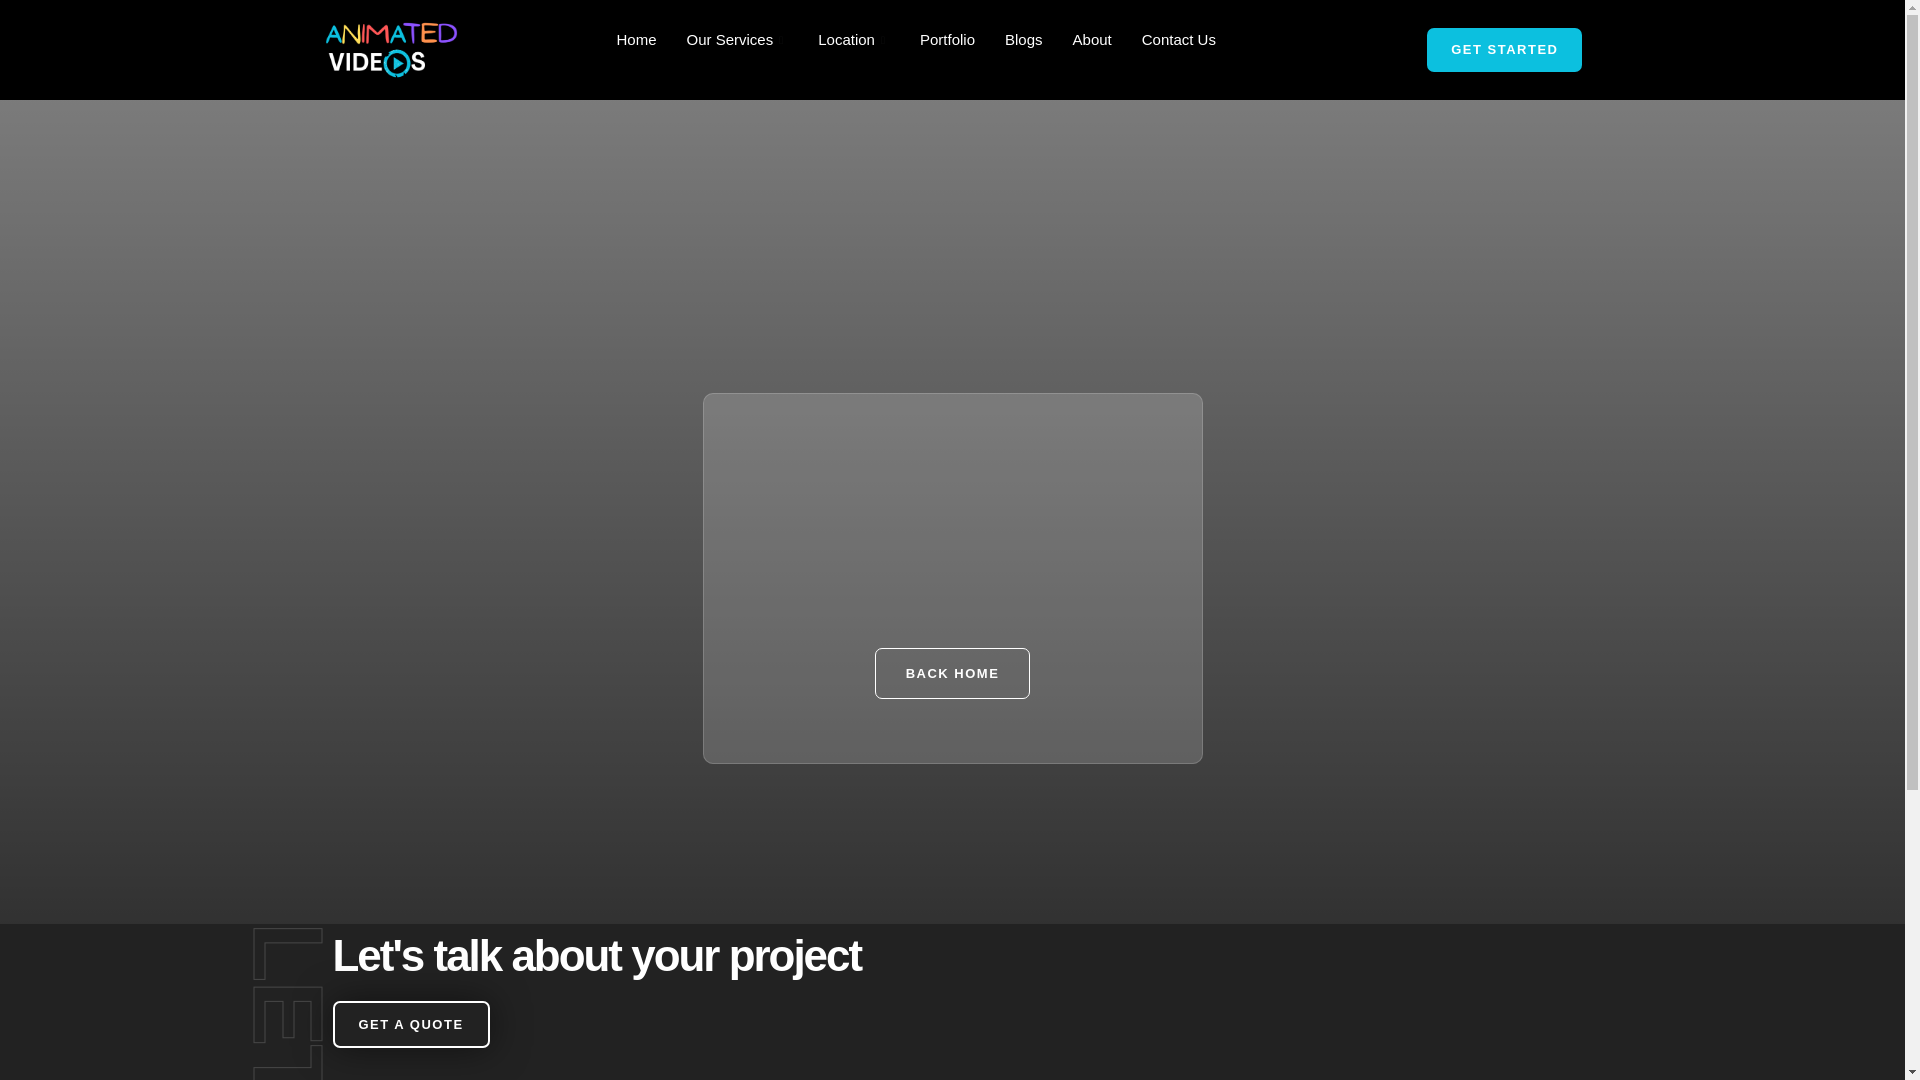 This screenshot has width=1920, height=1080. What do you see at coordinates (738, 40) in the screenshot?
I see `Our Services` at bounding box center [738, 40].